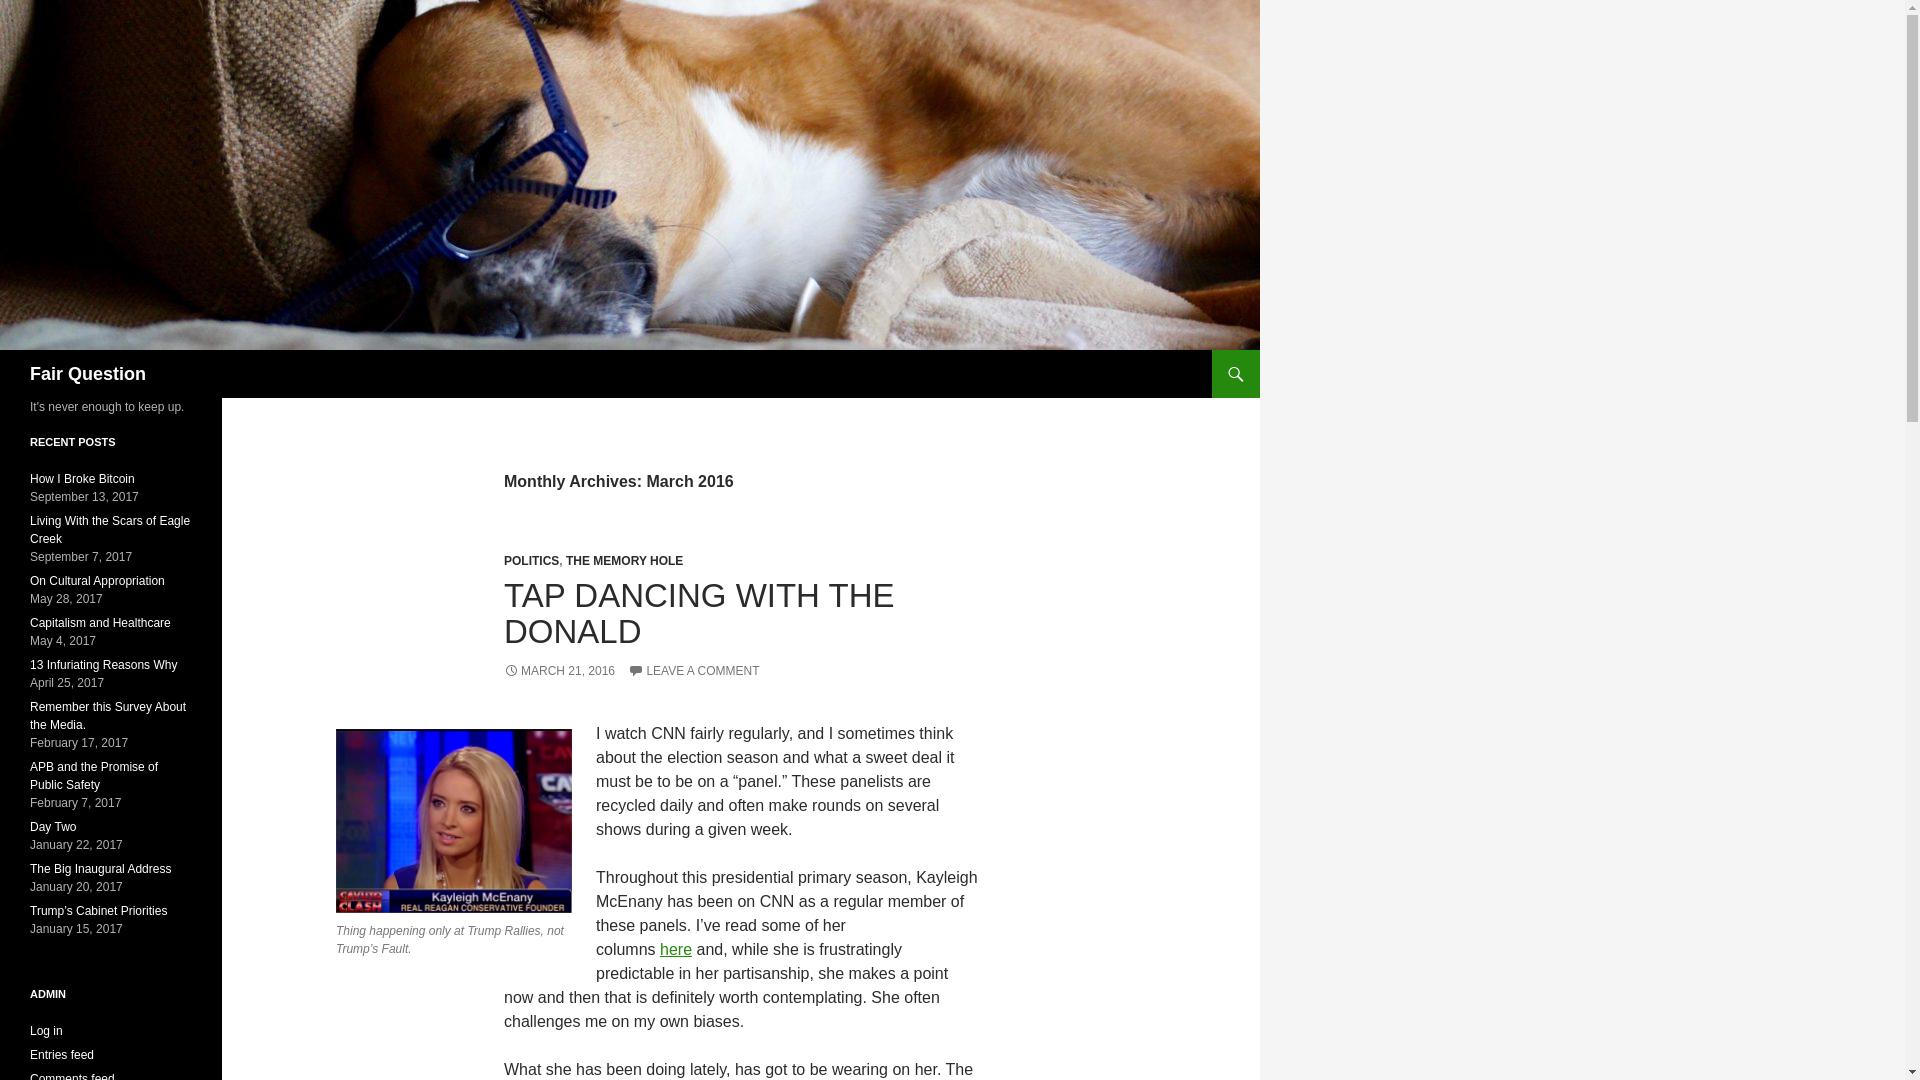 The image size is (1920, 1080). Describe the element at coordinates (100, 868) in the screenshot. I see `The Big Inaugural Address` at that location.